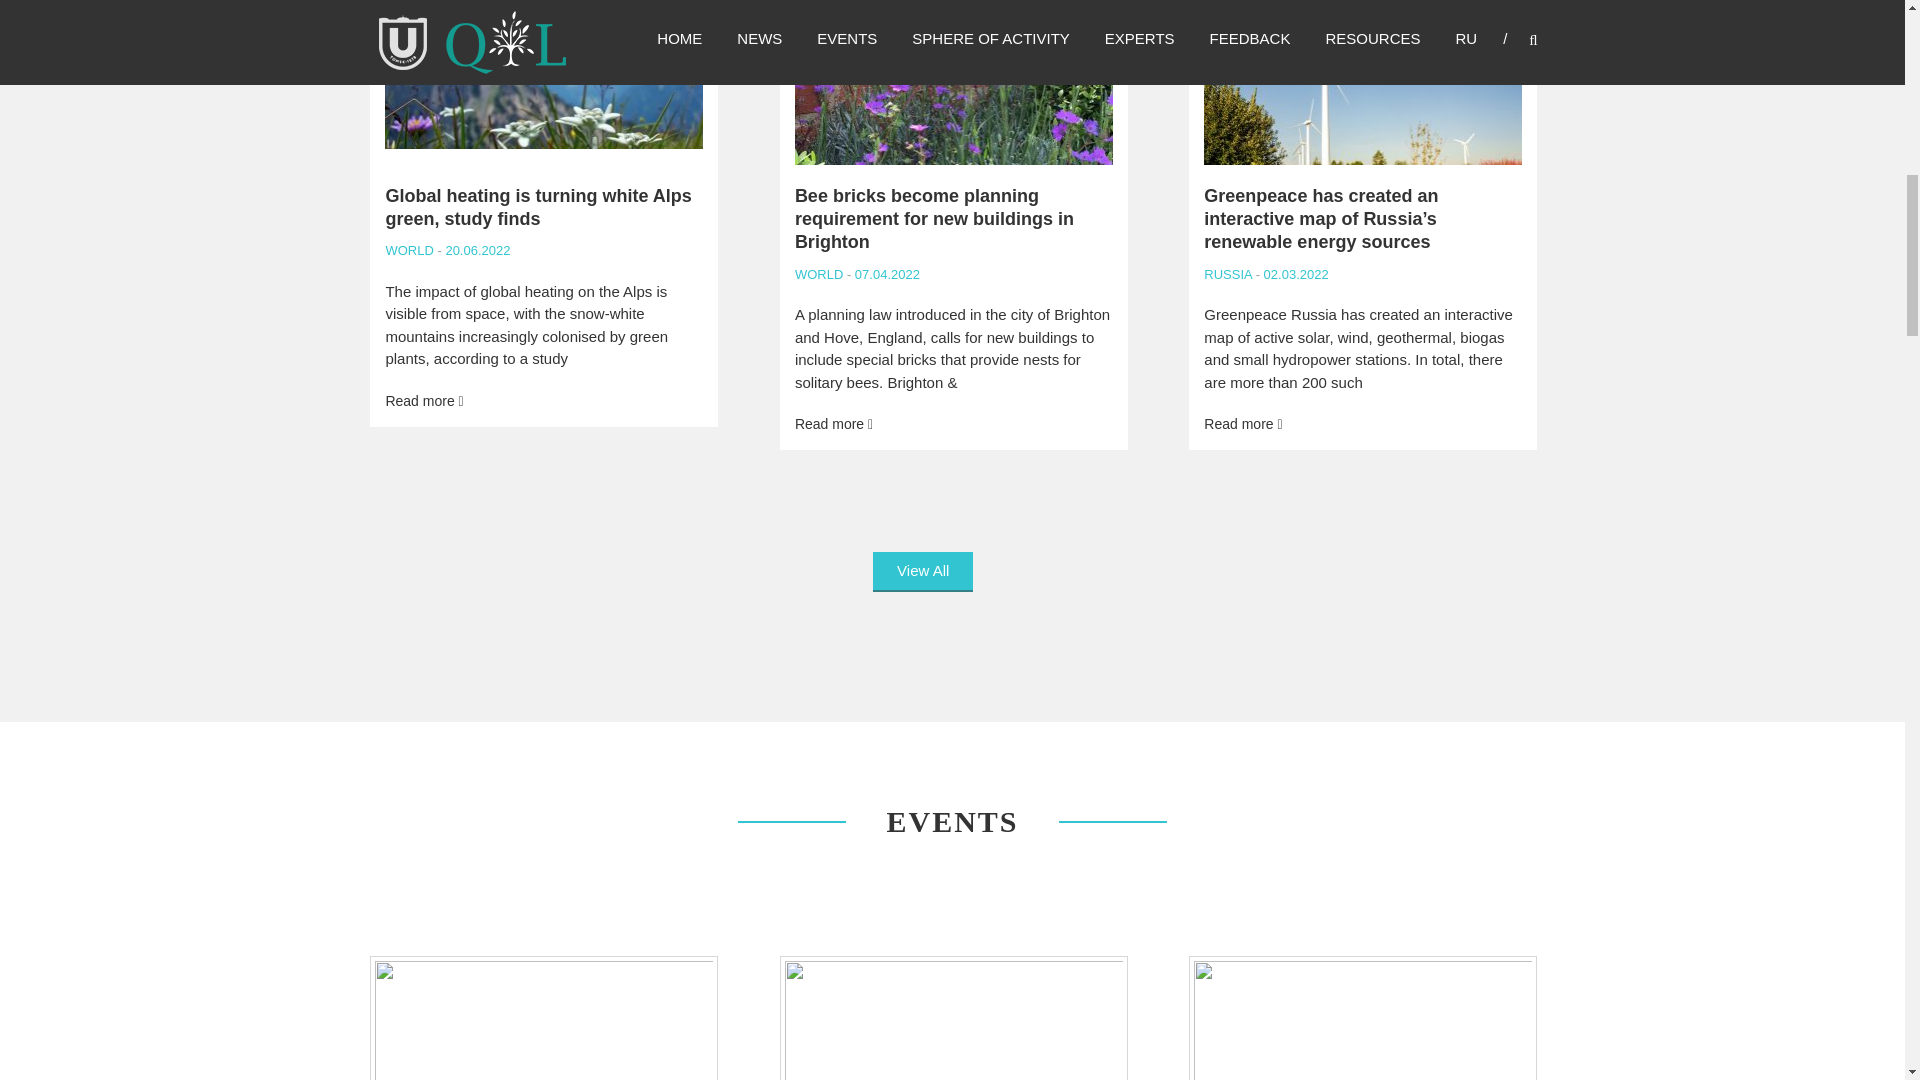 Image resolution: width=1920 pixels, height=1080 pixels. What do you see at coordinates (818, 274) in the screenshot?
I see `WORLD` at bounding box center [818, 274].